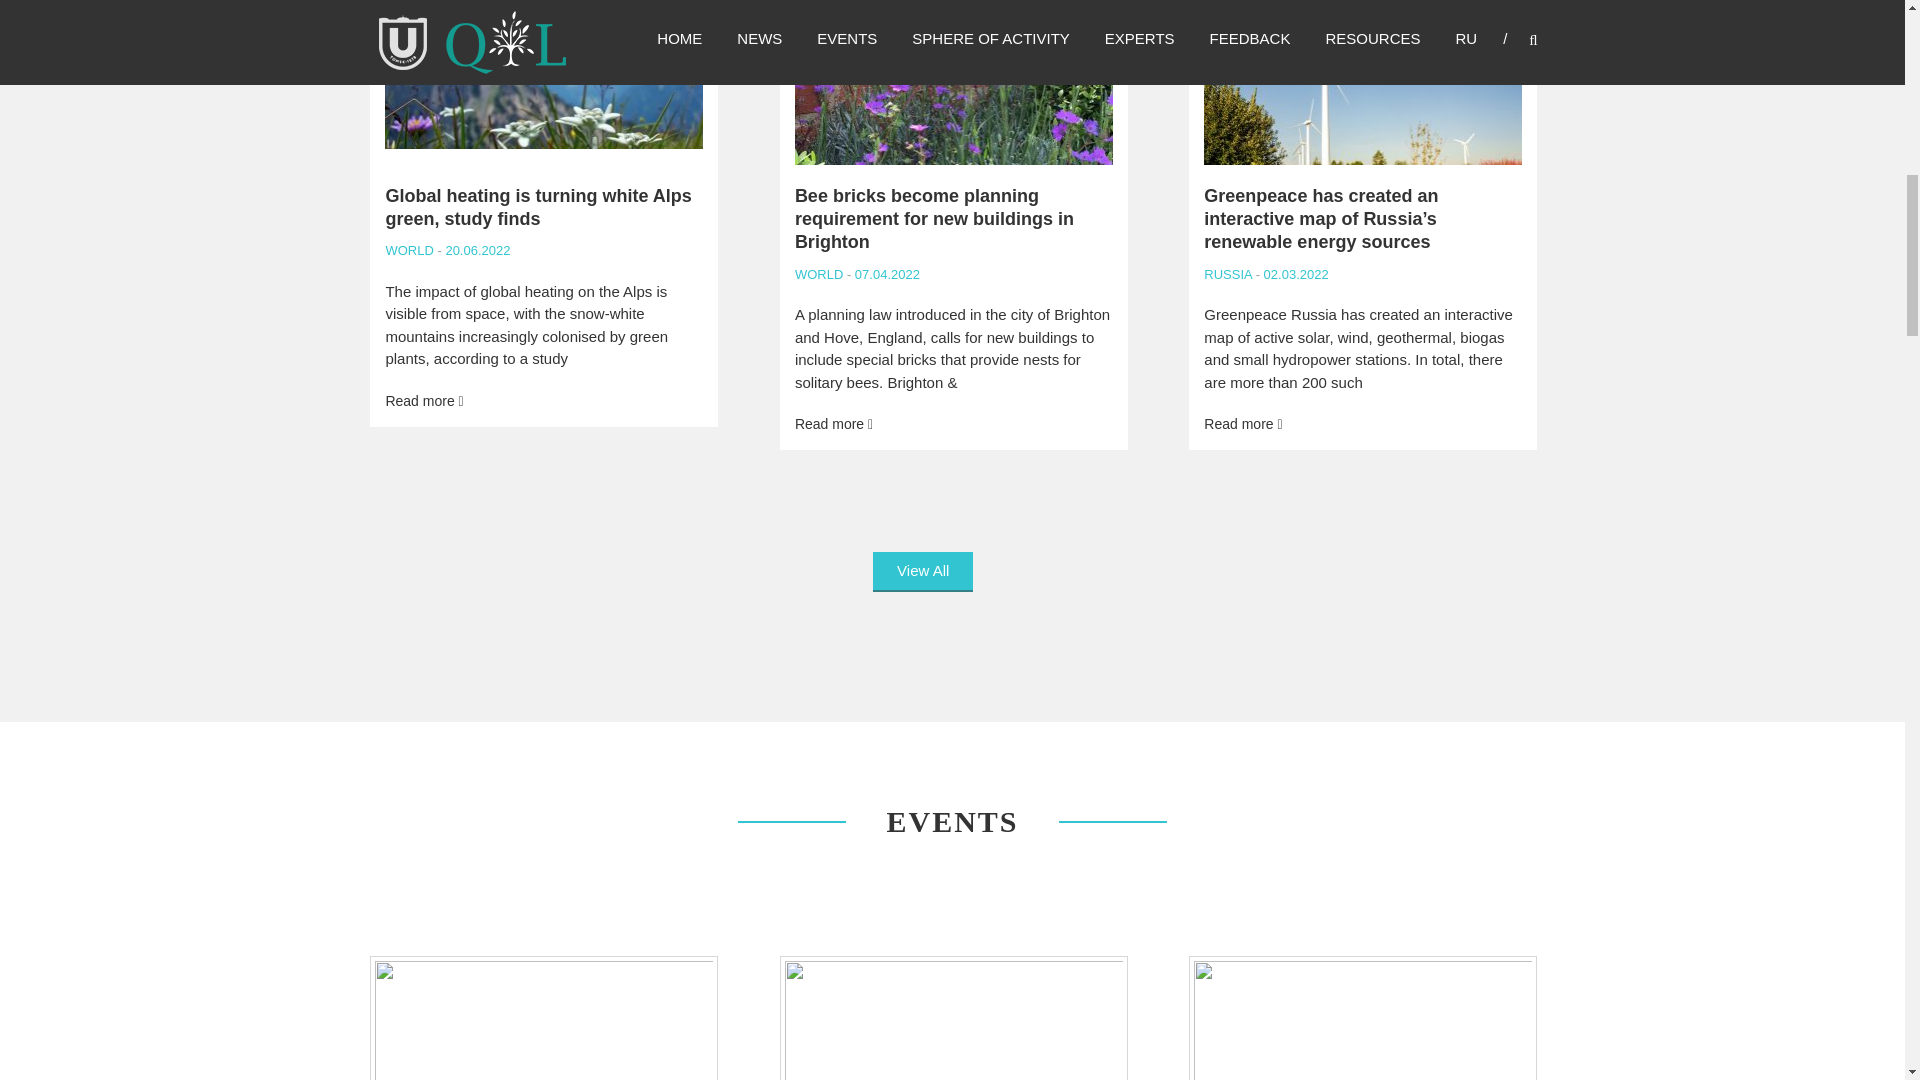 Image resolution: width=1920 pixels, height=1080 pixels. What do you see at coordinates (818, 274) in the screenshot?
I see `WORLD` at bounding box center [818, 274].